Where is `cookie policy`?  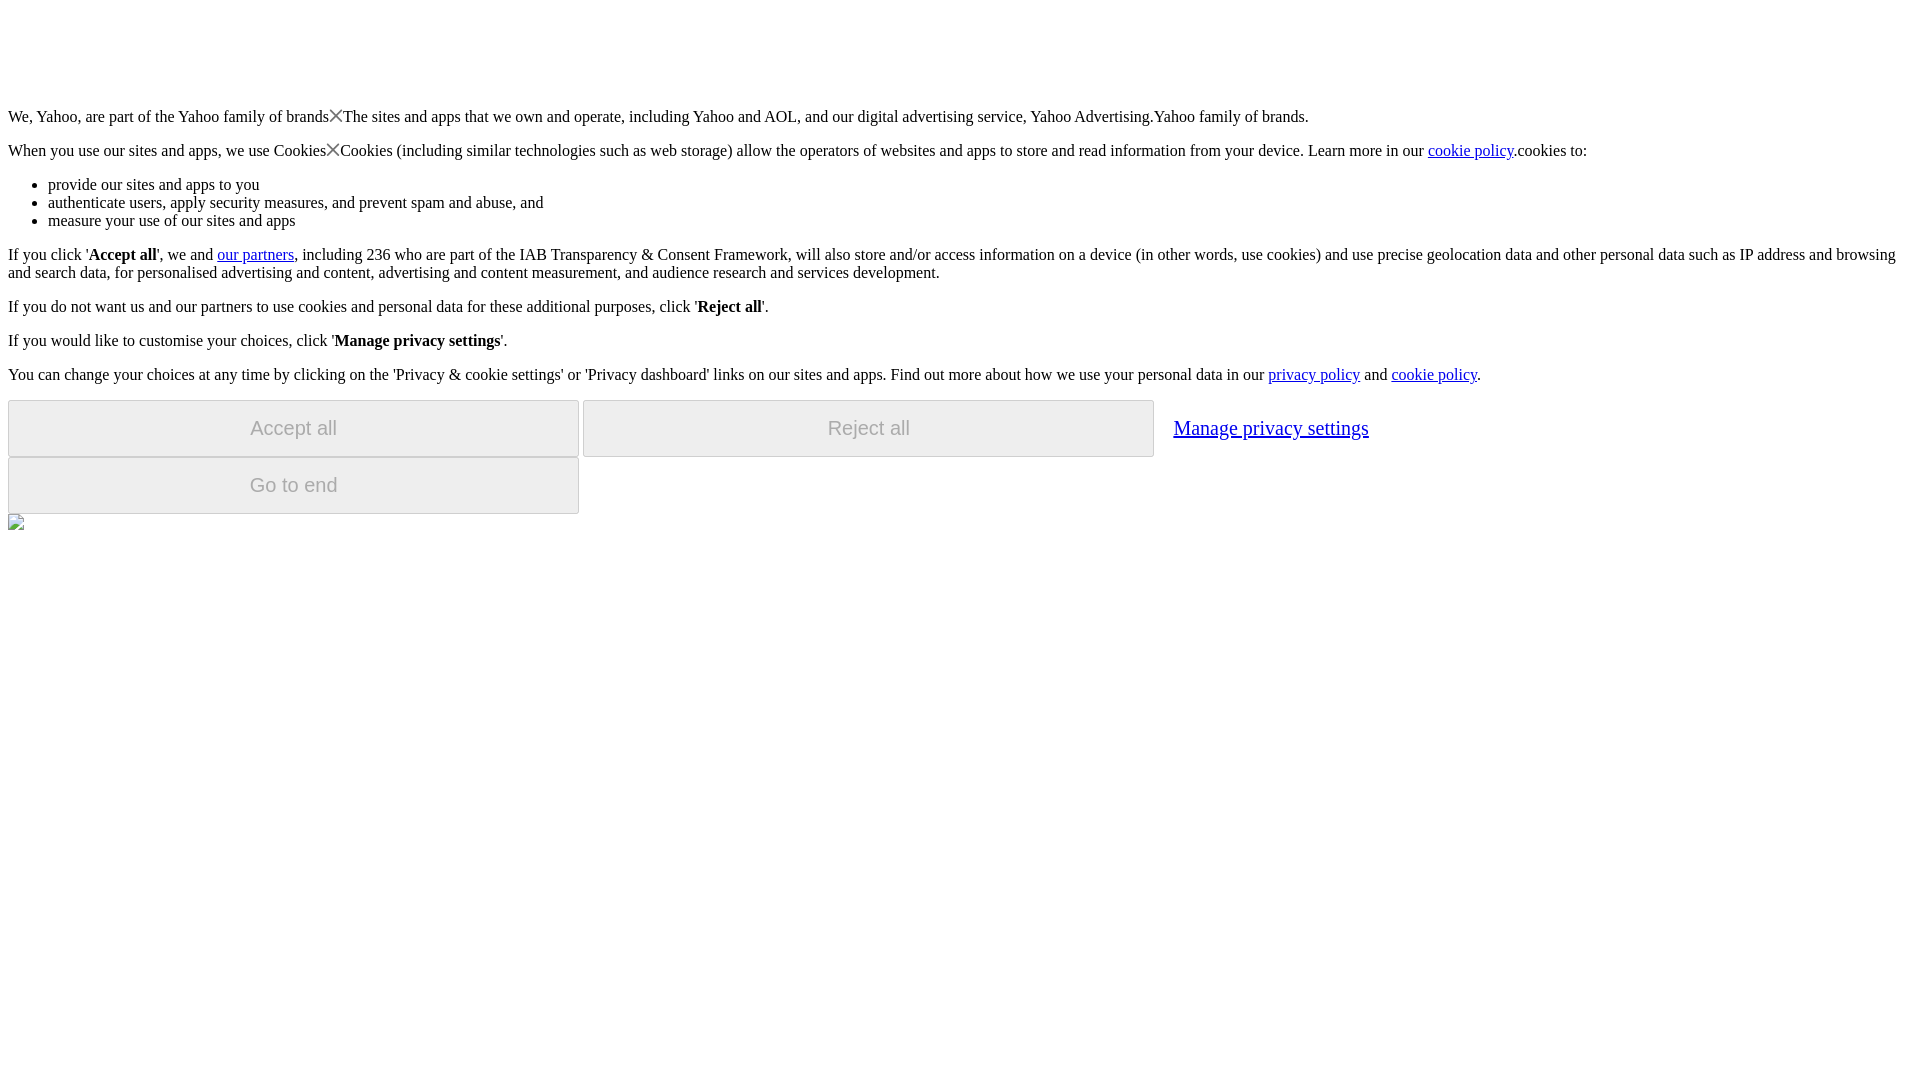 cookie policy is located at coordinates (1433, 374).